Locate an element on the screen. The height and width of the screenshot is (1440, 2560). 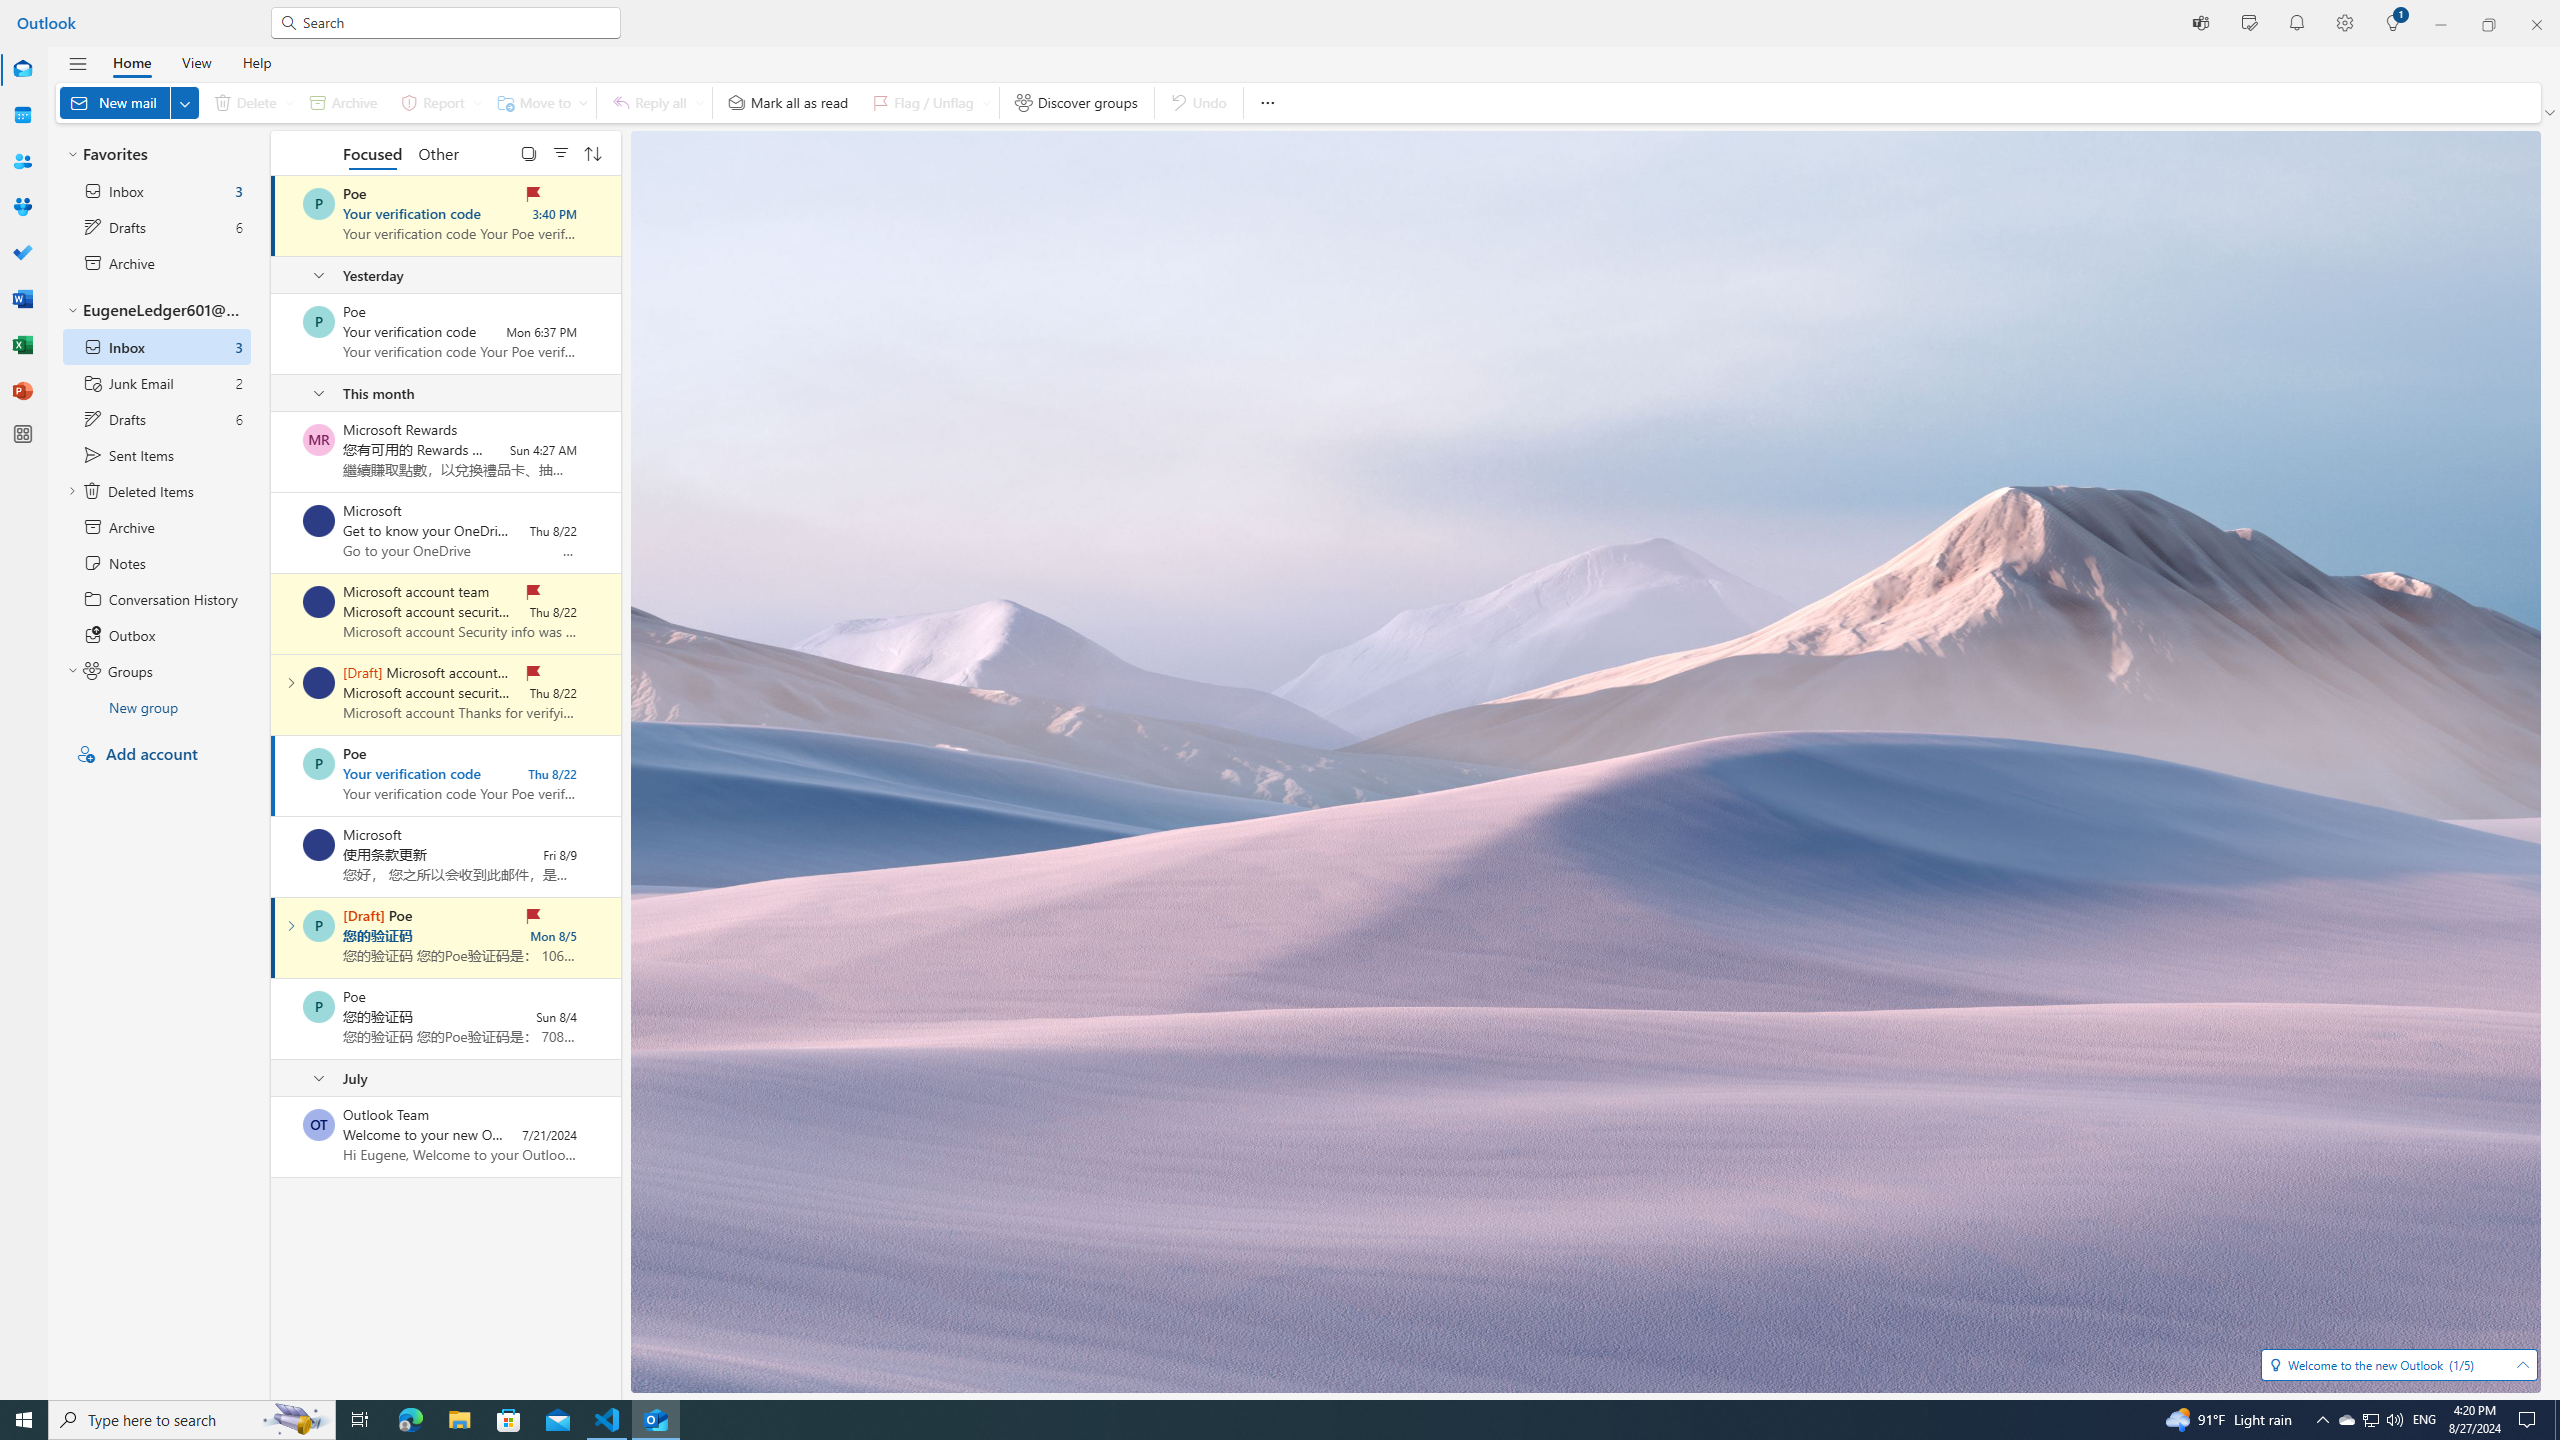
Excel is located at coordinates (22, 345).